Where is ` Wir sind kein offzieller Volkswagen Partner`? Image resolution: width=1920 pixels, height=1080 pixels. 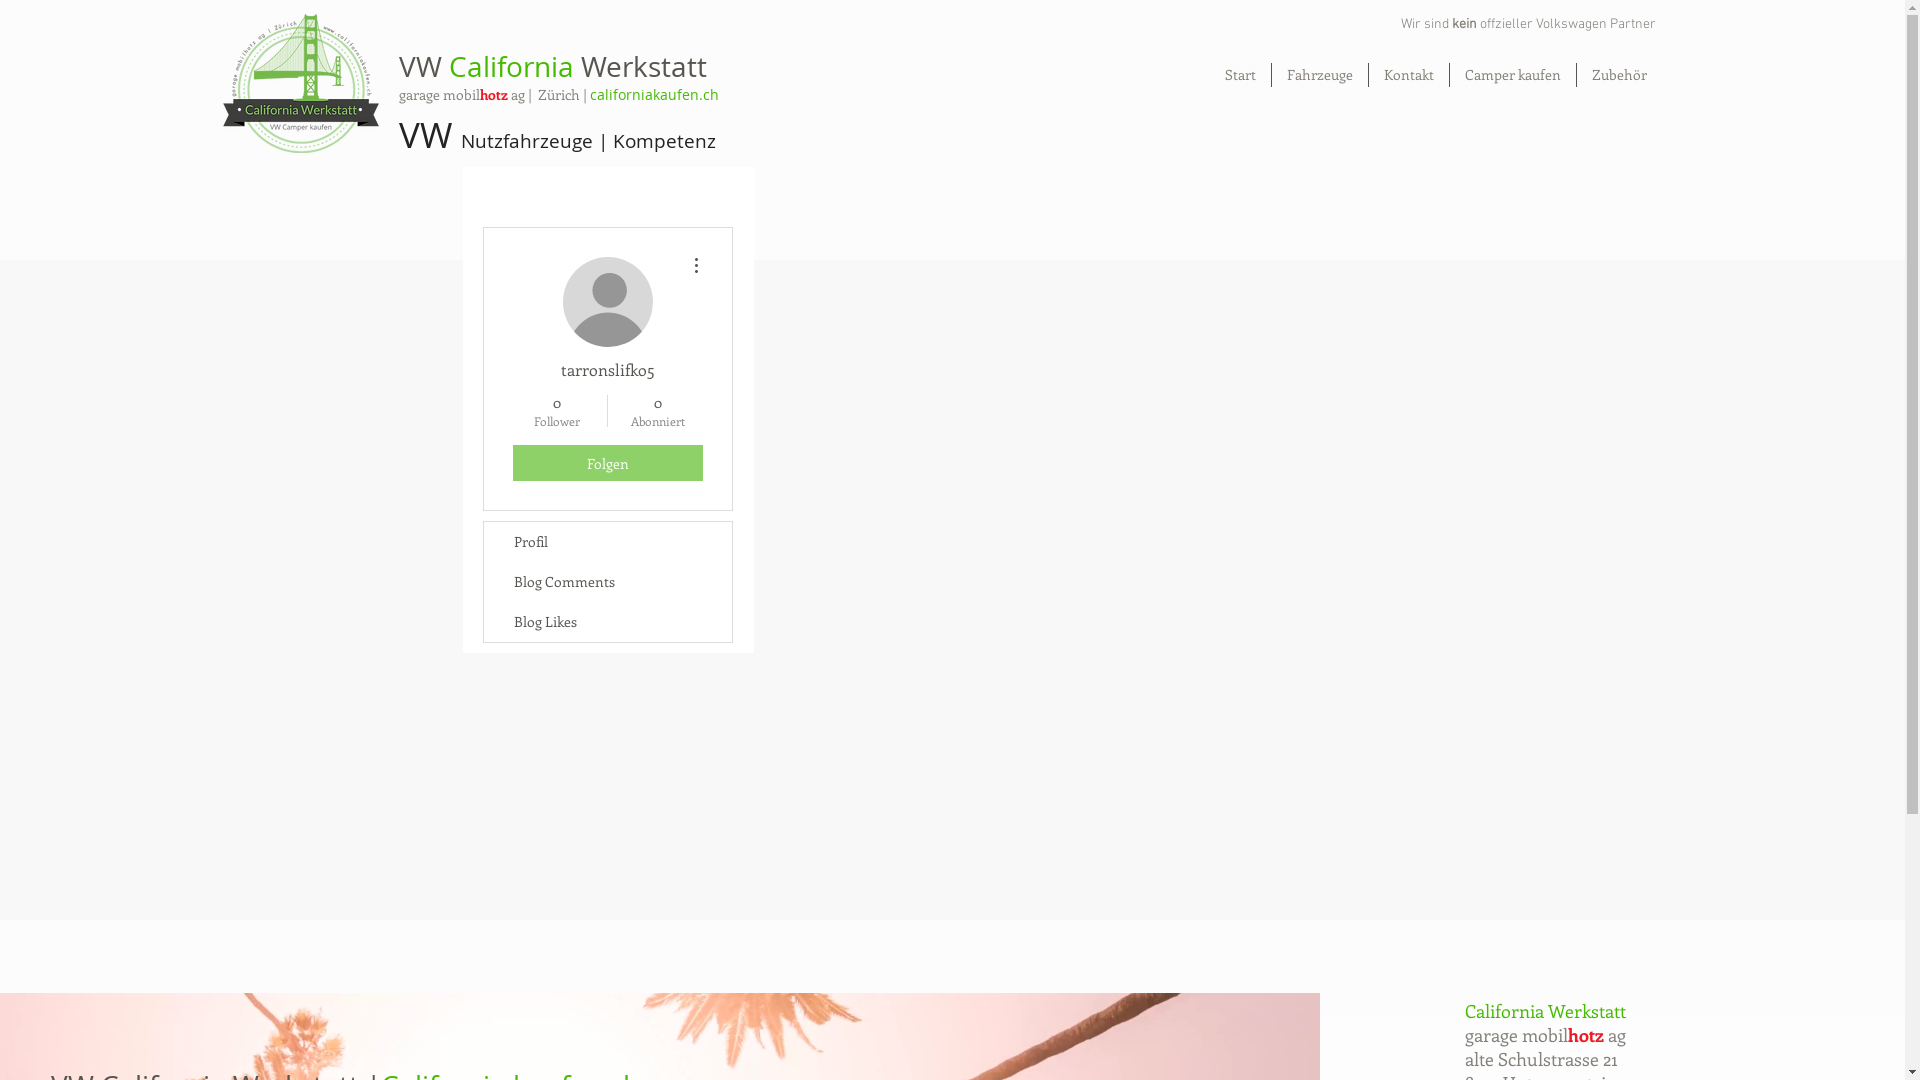
 Wir sind kein offzieller Volkswagen Partner is located at coordinates (1527, 24).